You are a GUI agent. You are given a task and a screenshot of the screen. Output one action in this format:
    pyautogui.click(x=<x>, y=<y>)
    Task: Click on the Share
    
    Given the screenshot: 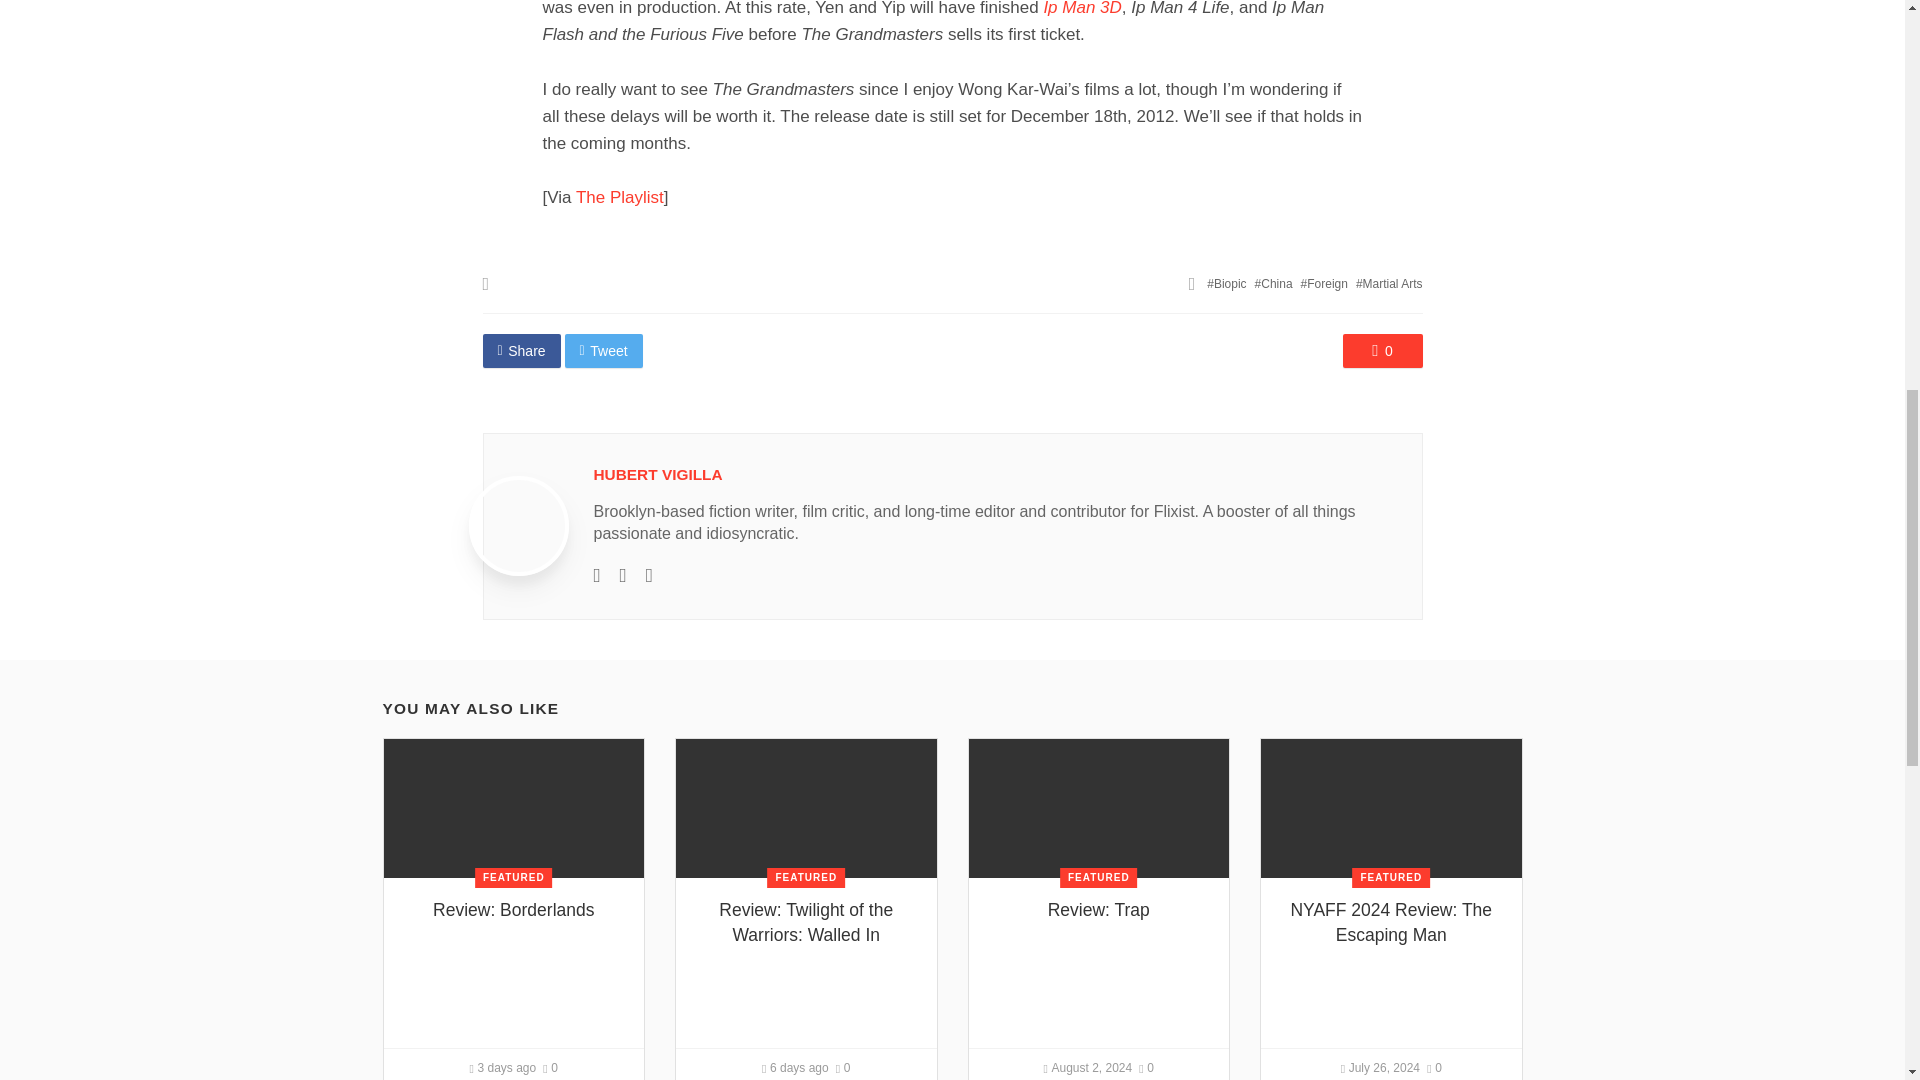 What is the action you would take?
    pyautogui.click(x=520, y=350)
    